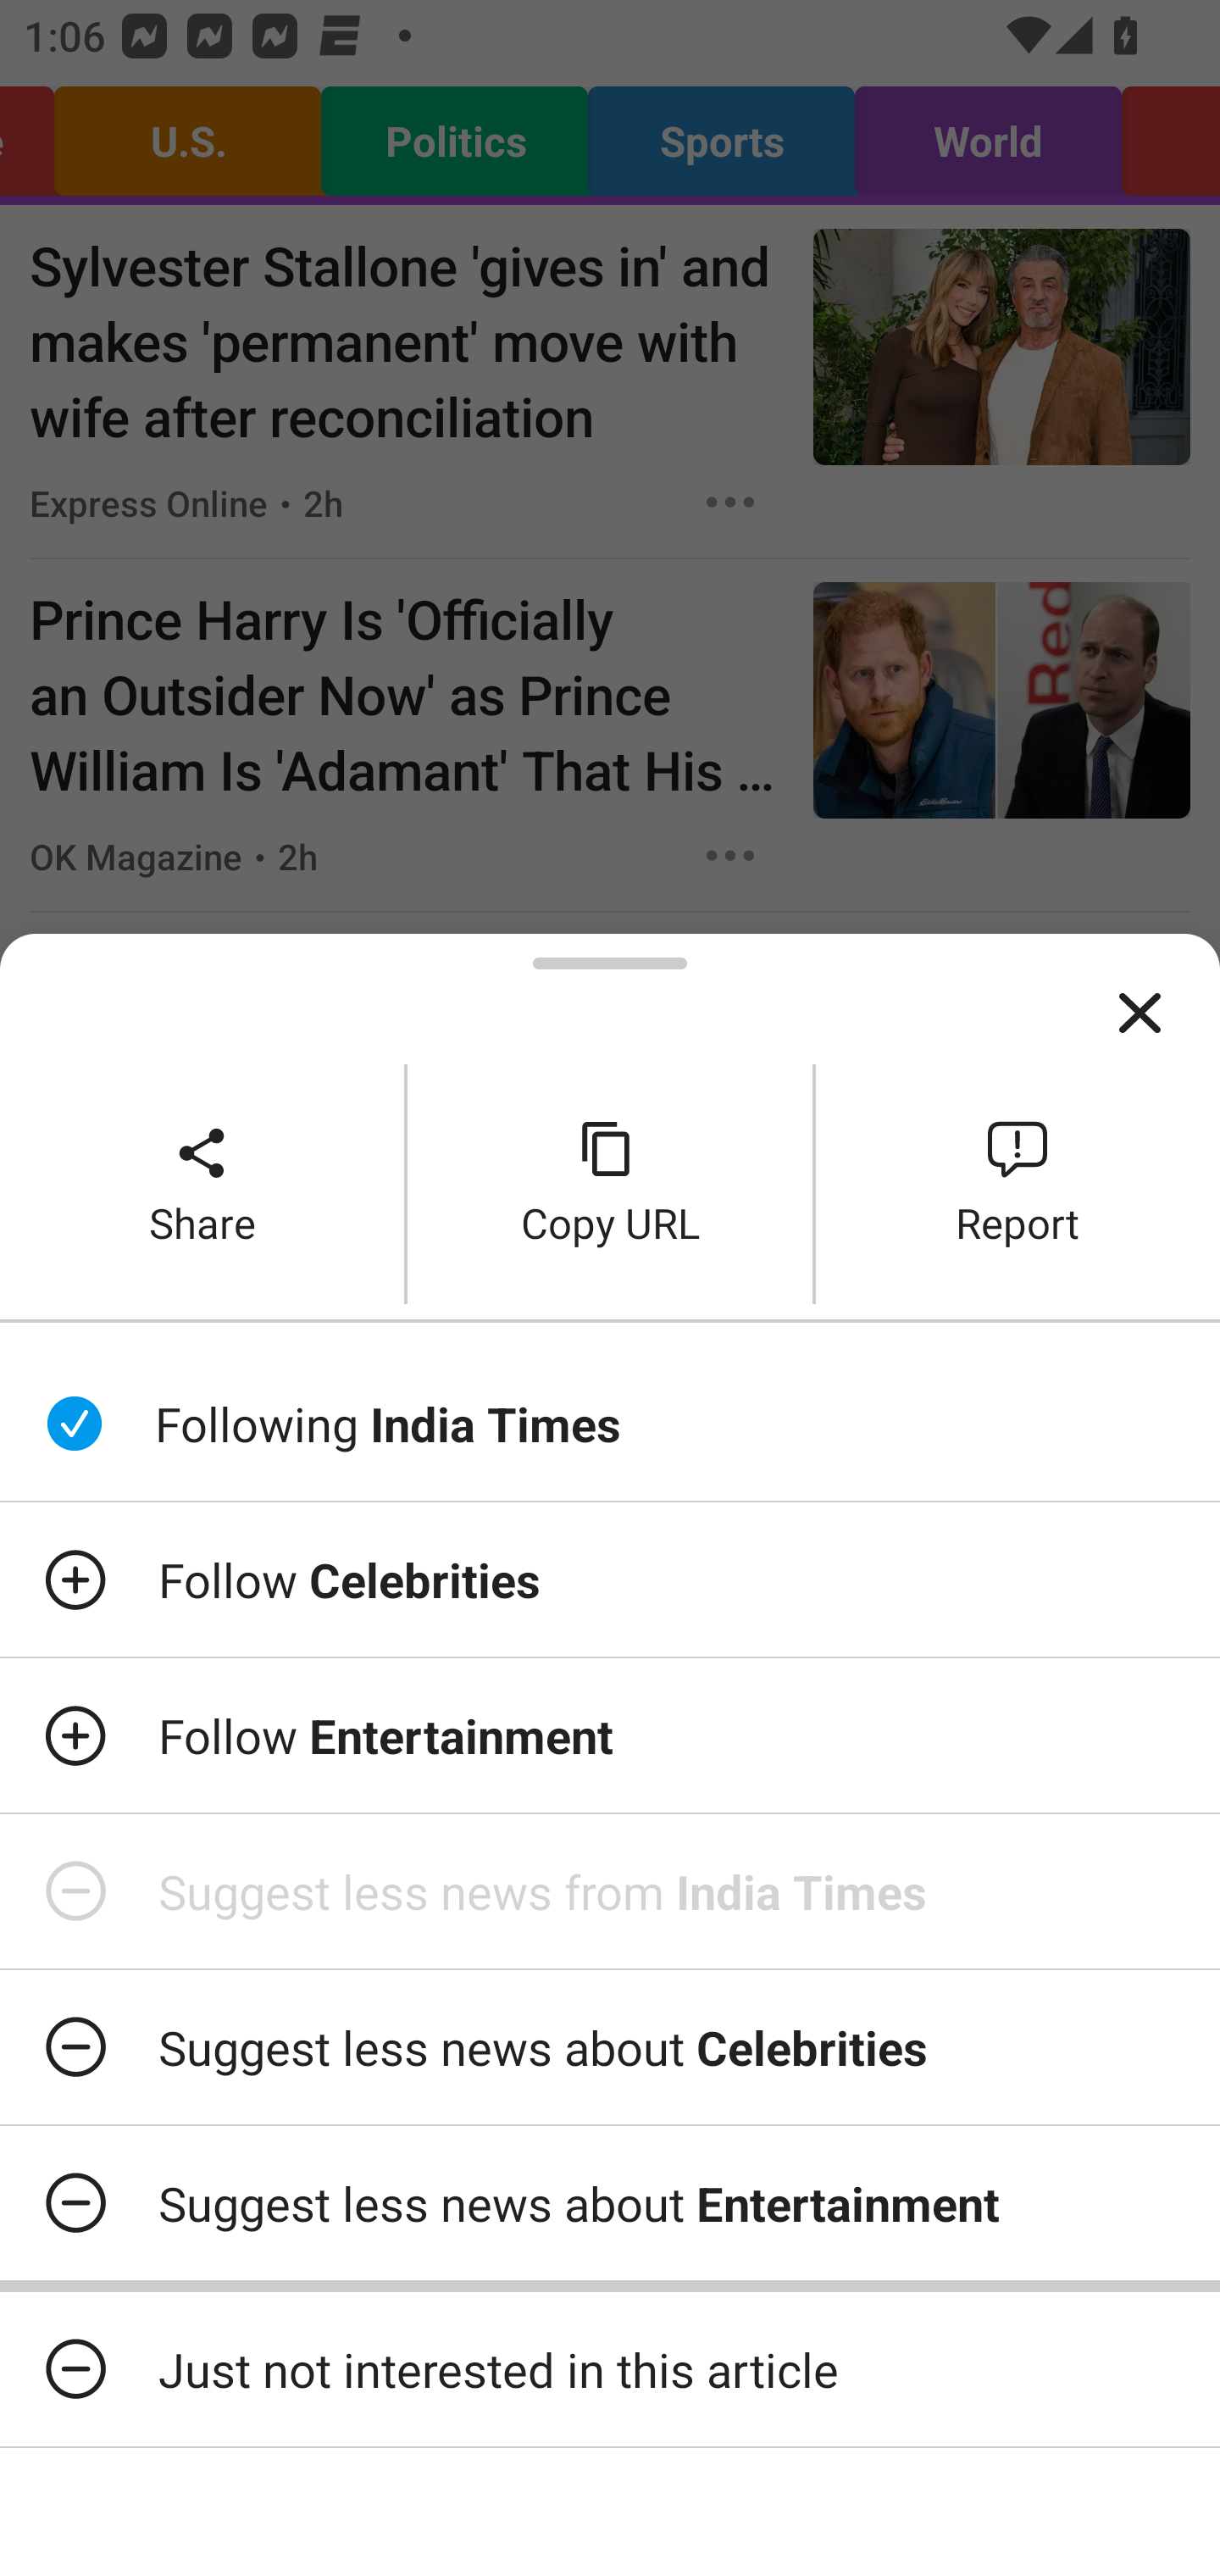  I want to click on Follow Entertainment, so click(610, 1735).